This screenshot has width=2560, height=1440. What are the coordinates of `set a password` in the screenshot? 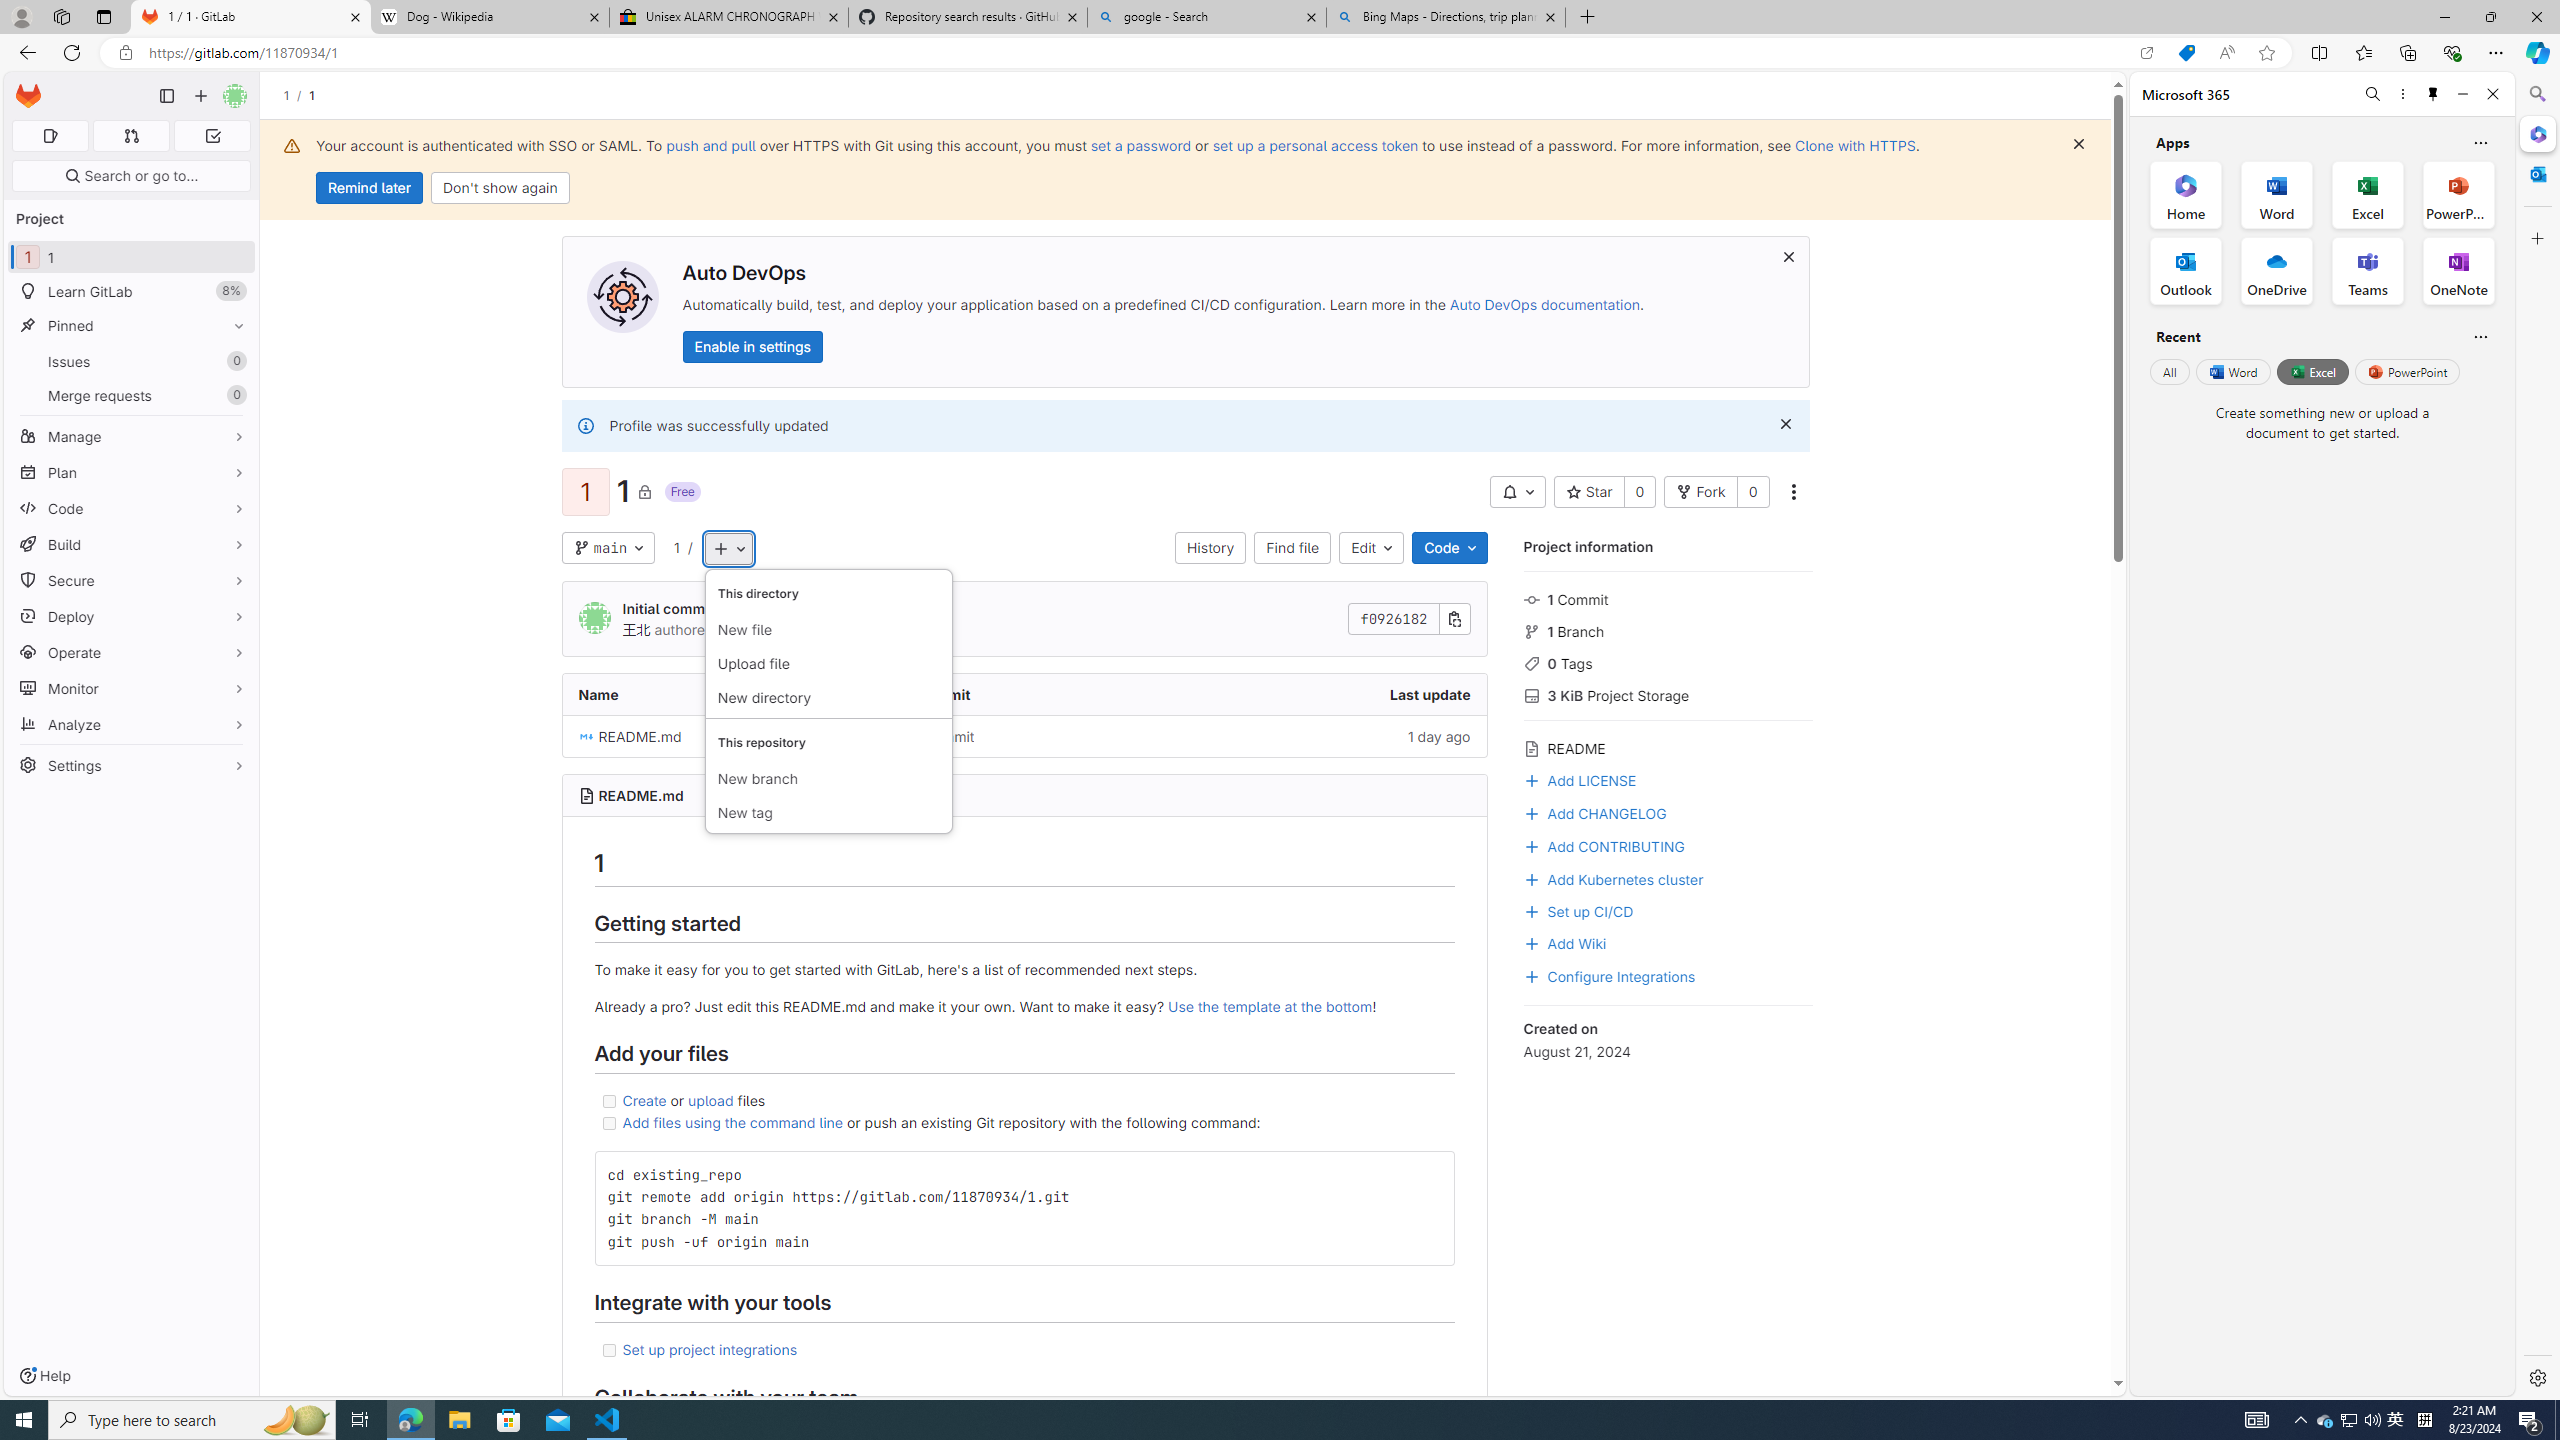 It's located at (1141, 145).